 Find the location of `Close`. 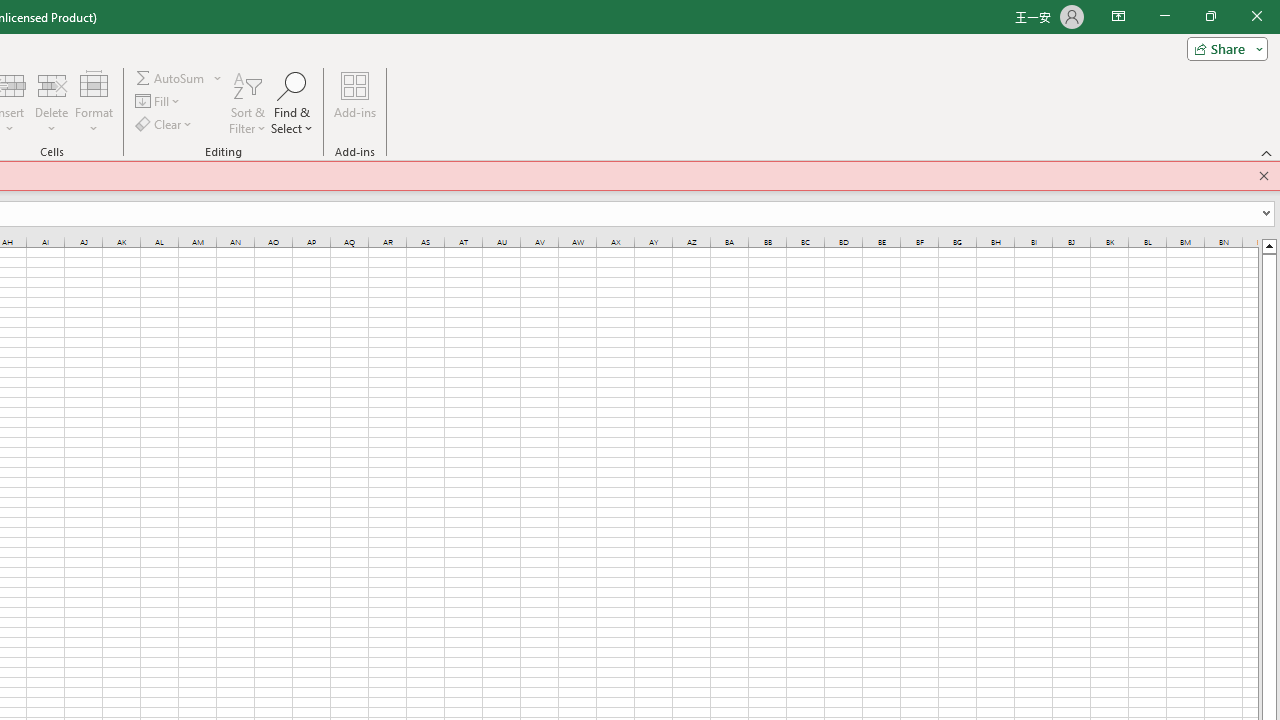

Close is located at coordinates (1256, 16).